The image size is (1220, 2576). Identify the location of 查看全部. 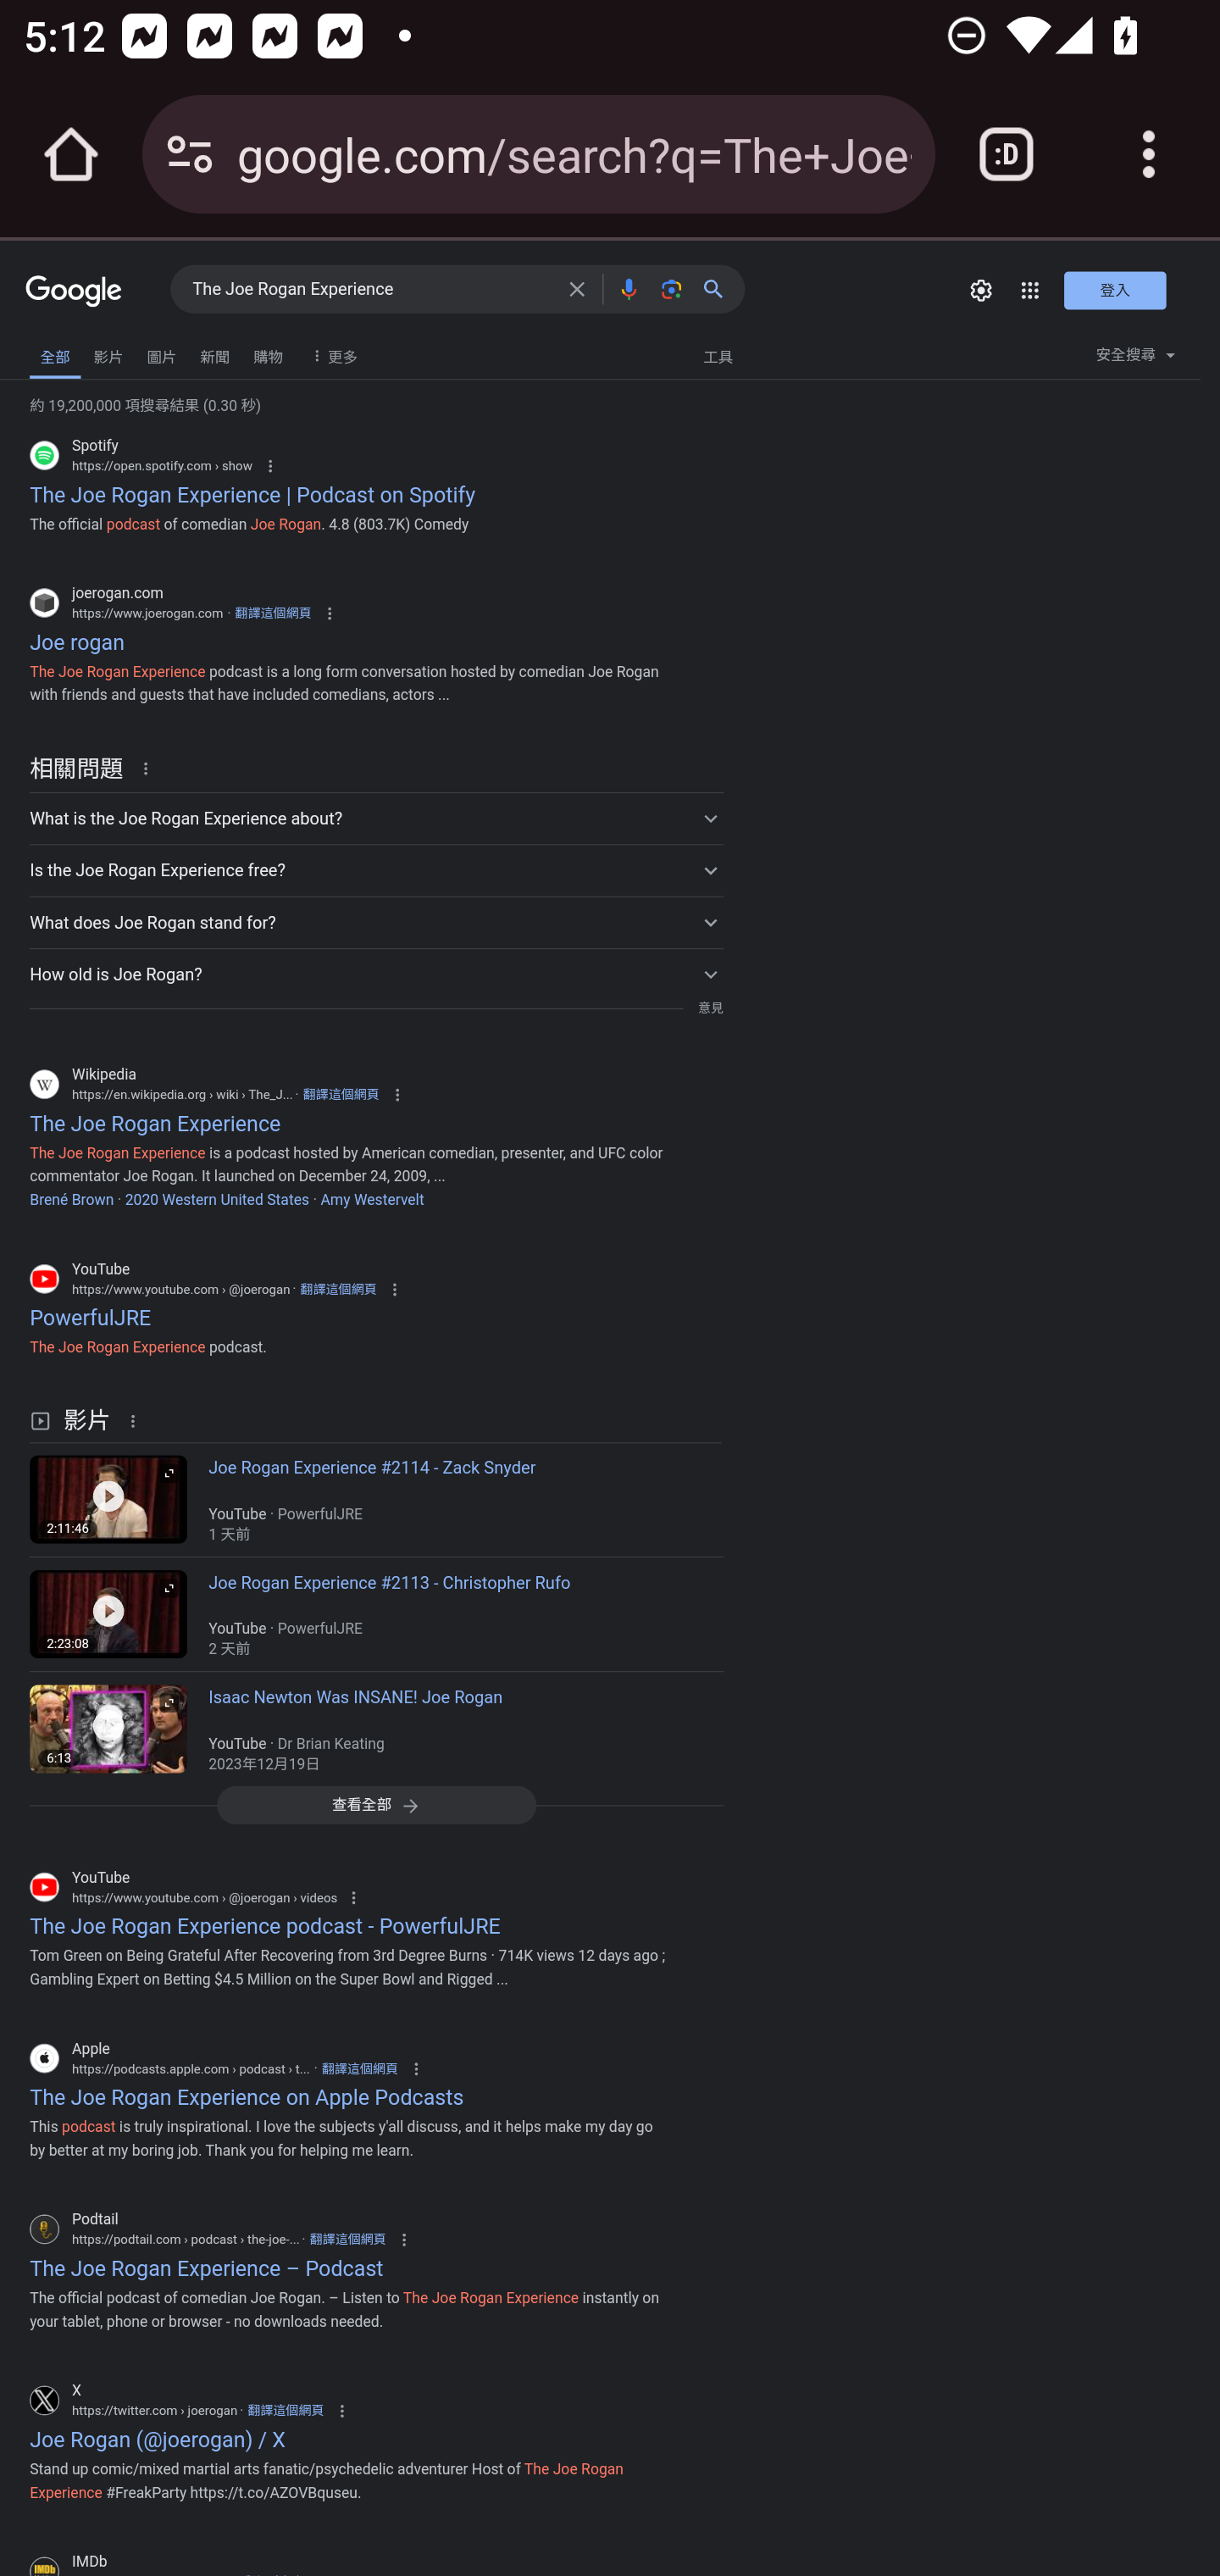
(376, 1805).